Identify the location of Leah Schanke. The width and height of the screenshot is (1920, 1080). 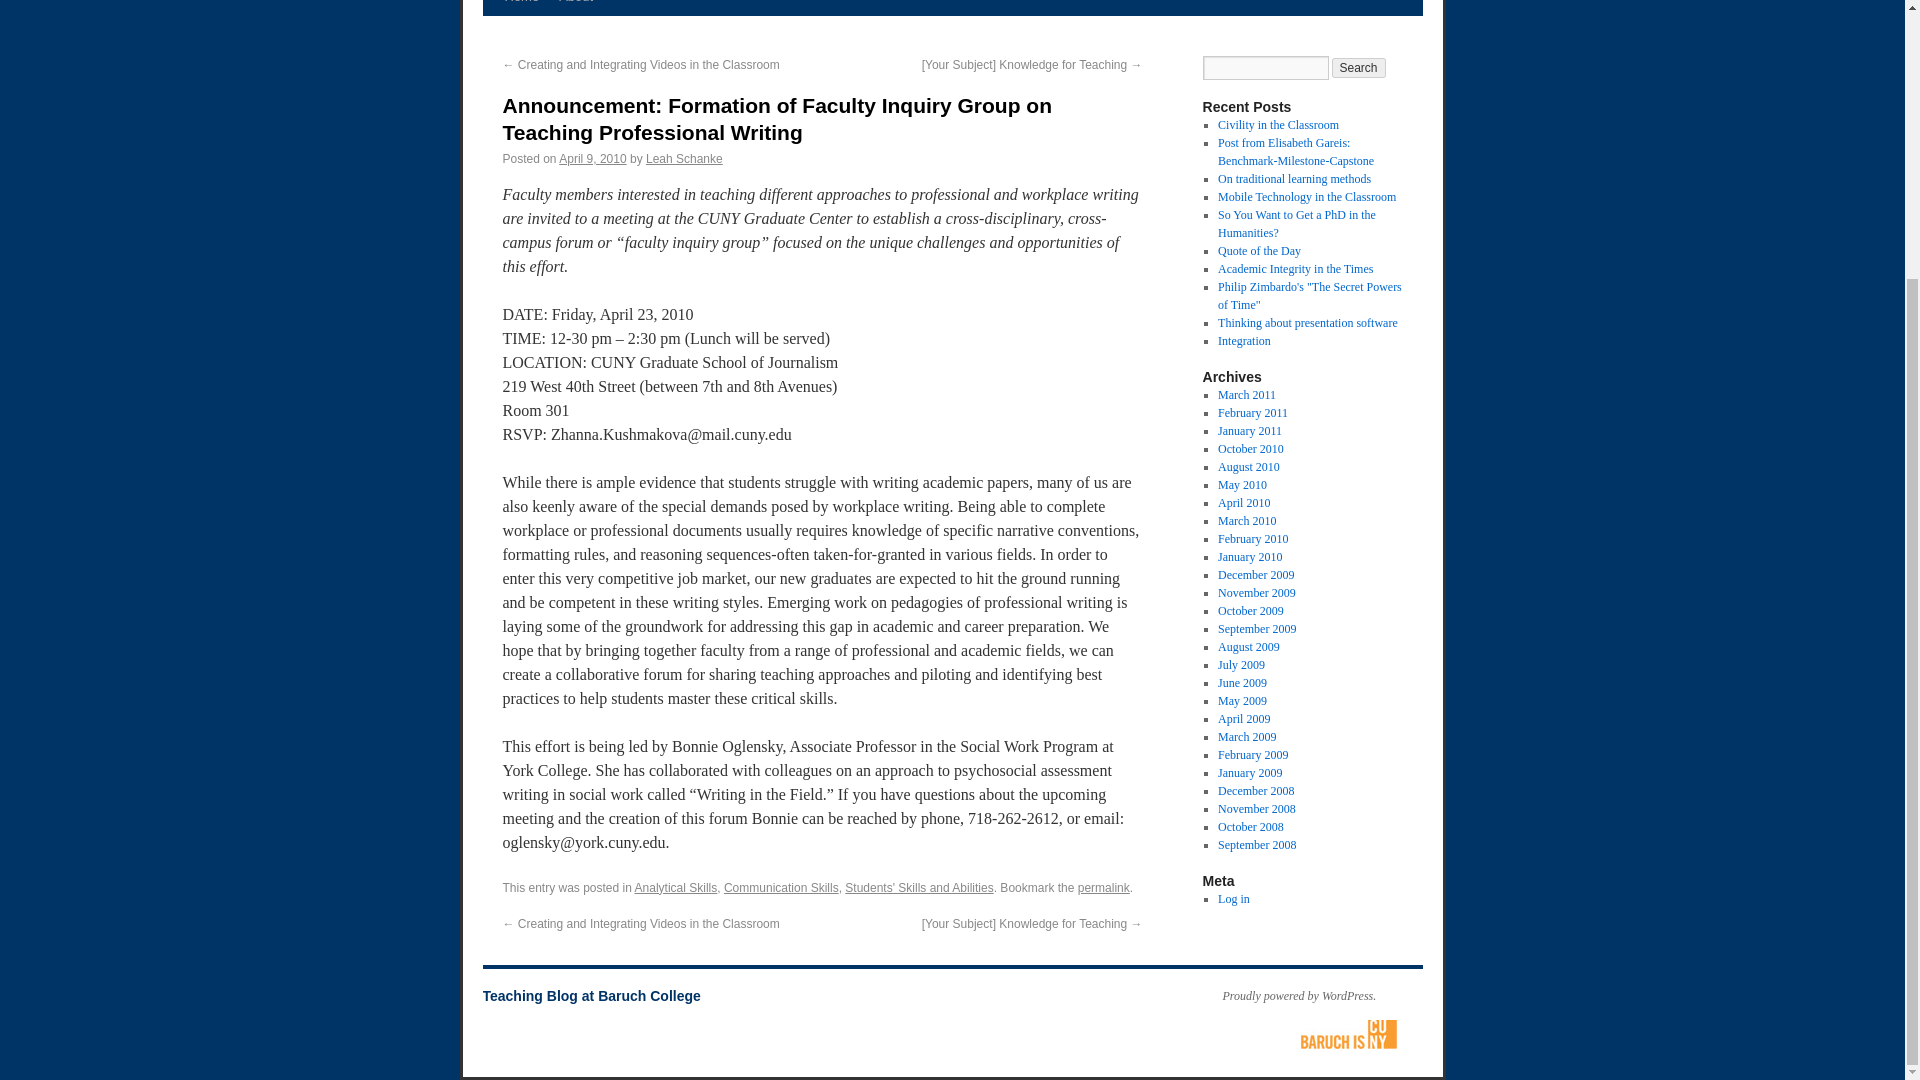
(684, 159).